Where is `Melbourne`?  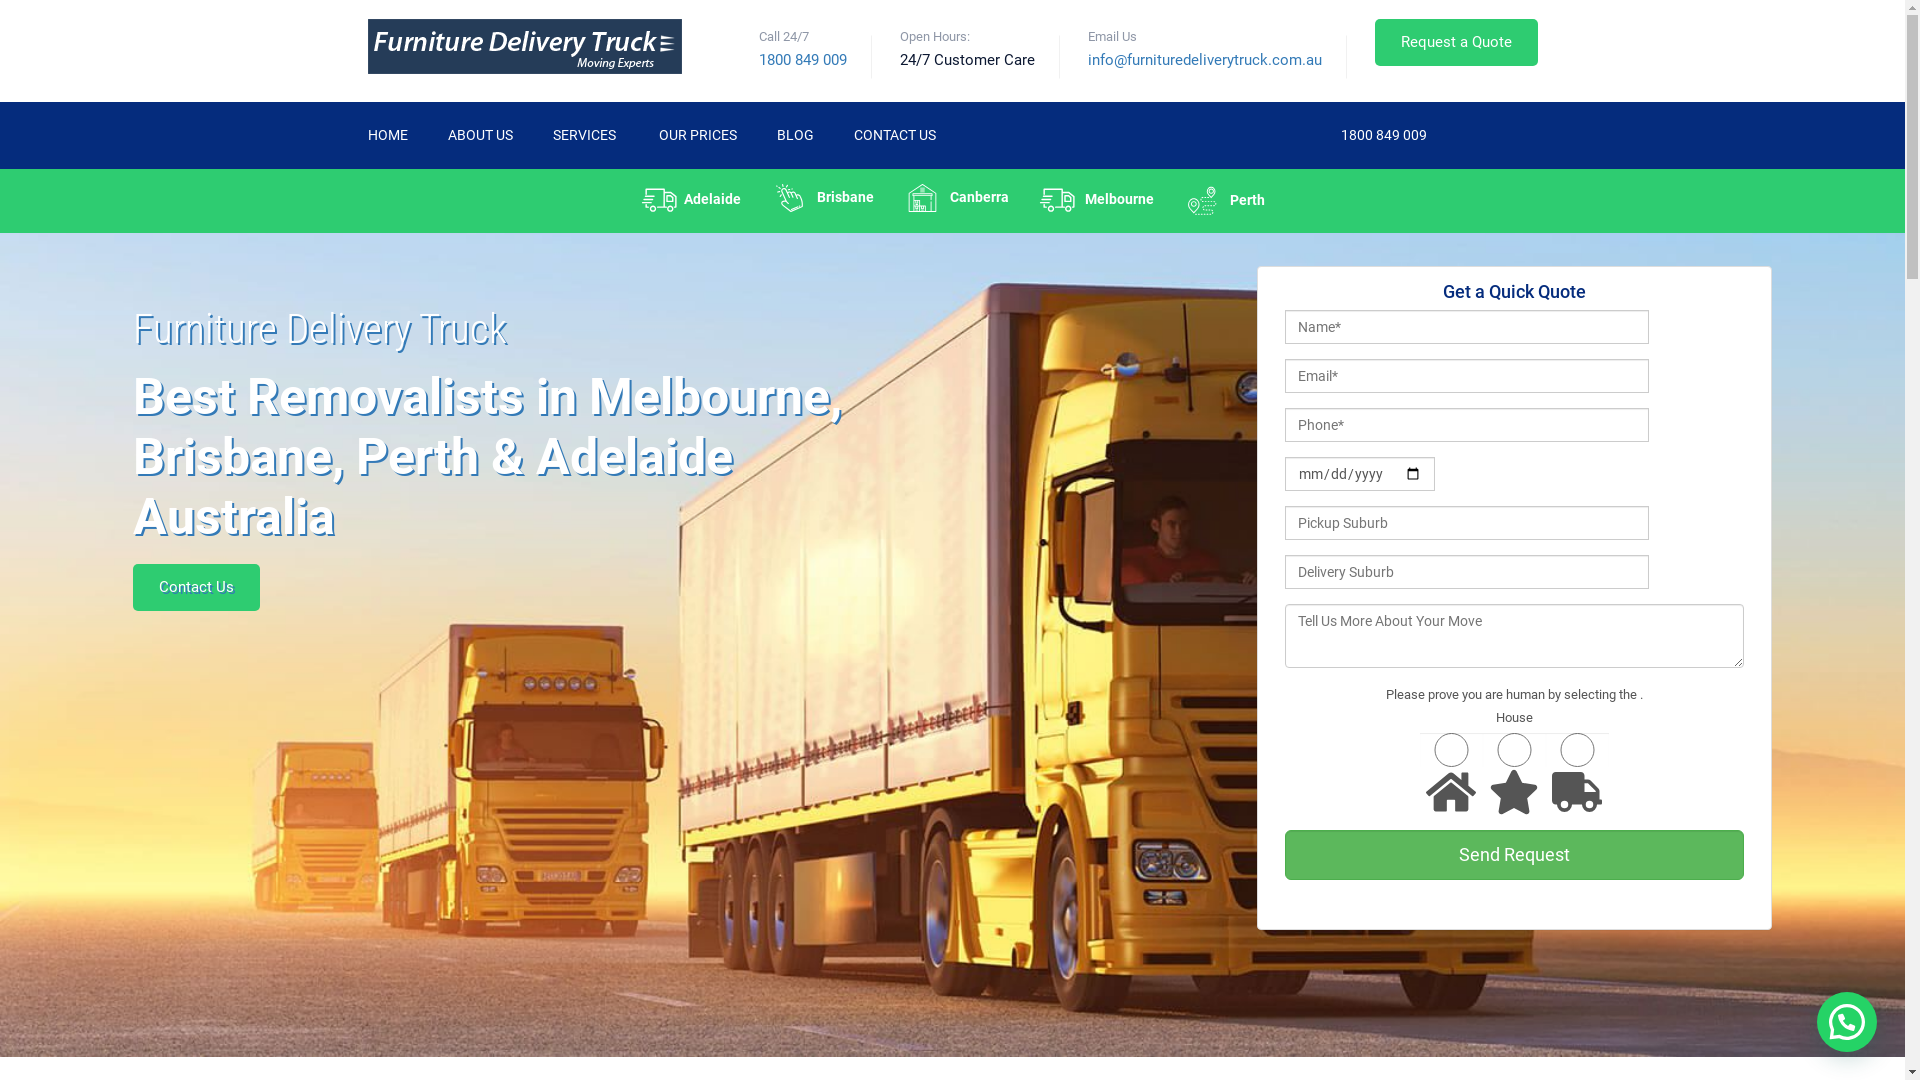 Melbourne is located at coordinates (1096, 200).